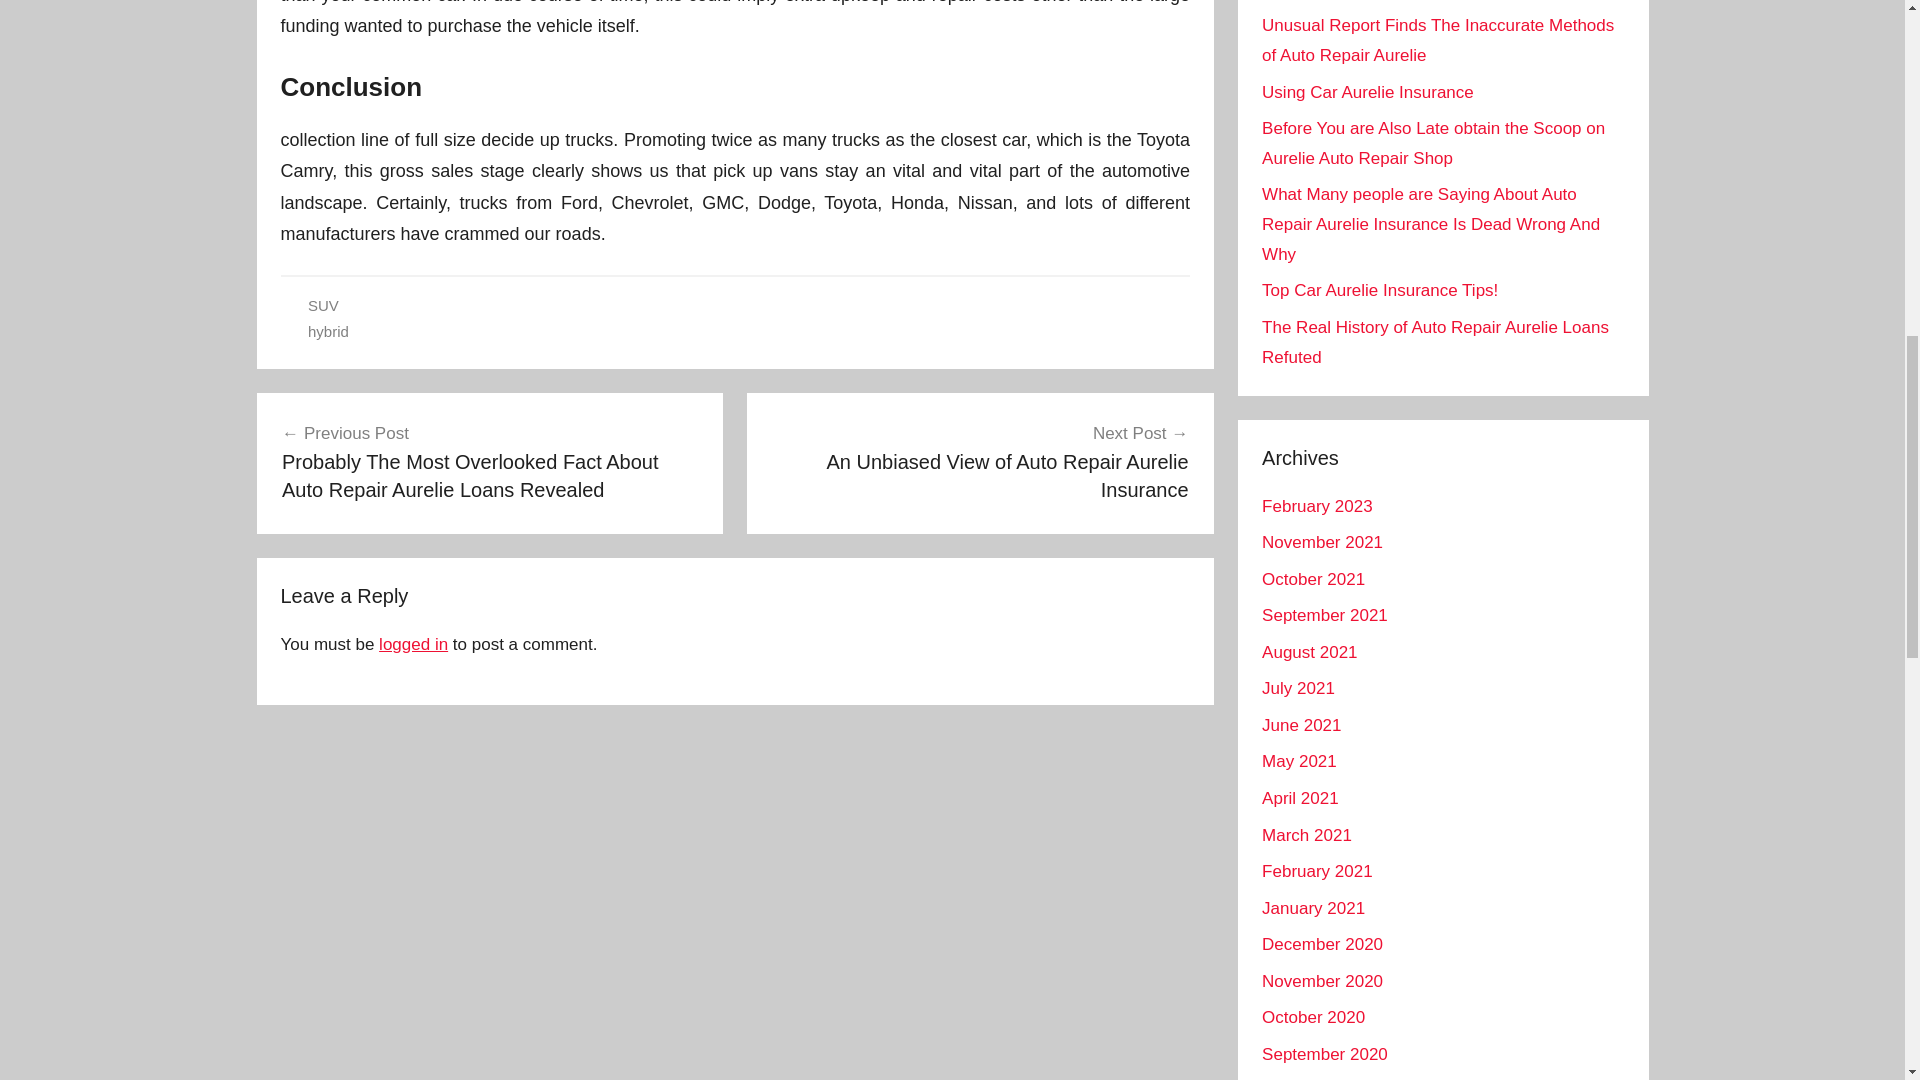 This screenshot has height=1080, width=1920. I want to click on November 2021, so click(1434, 342).